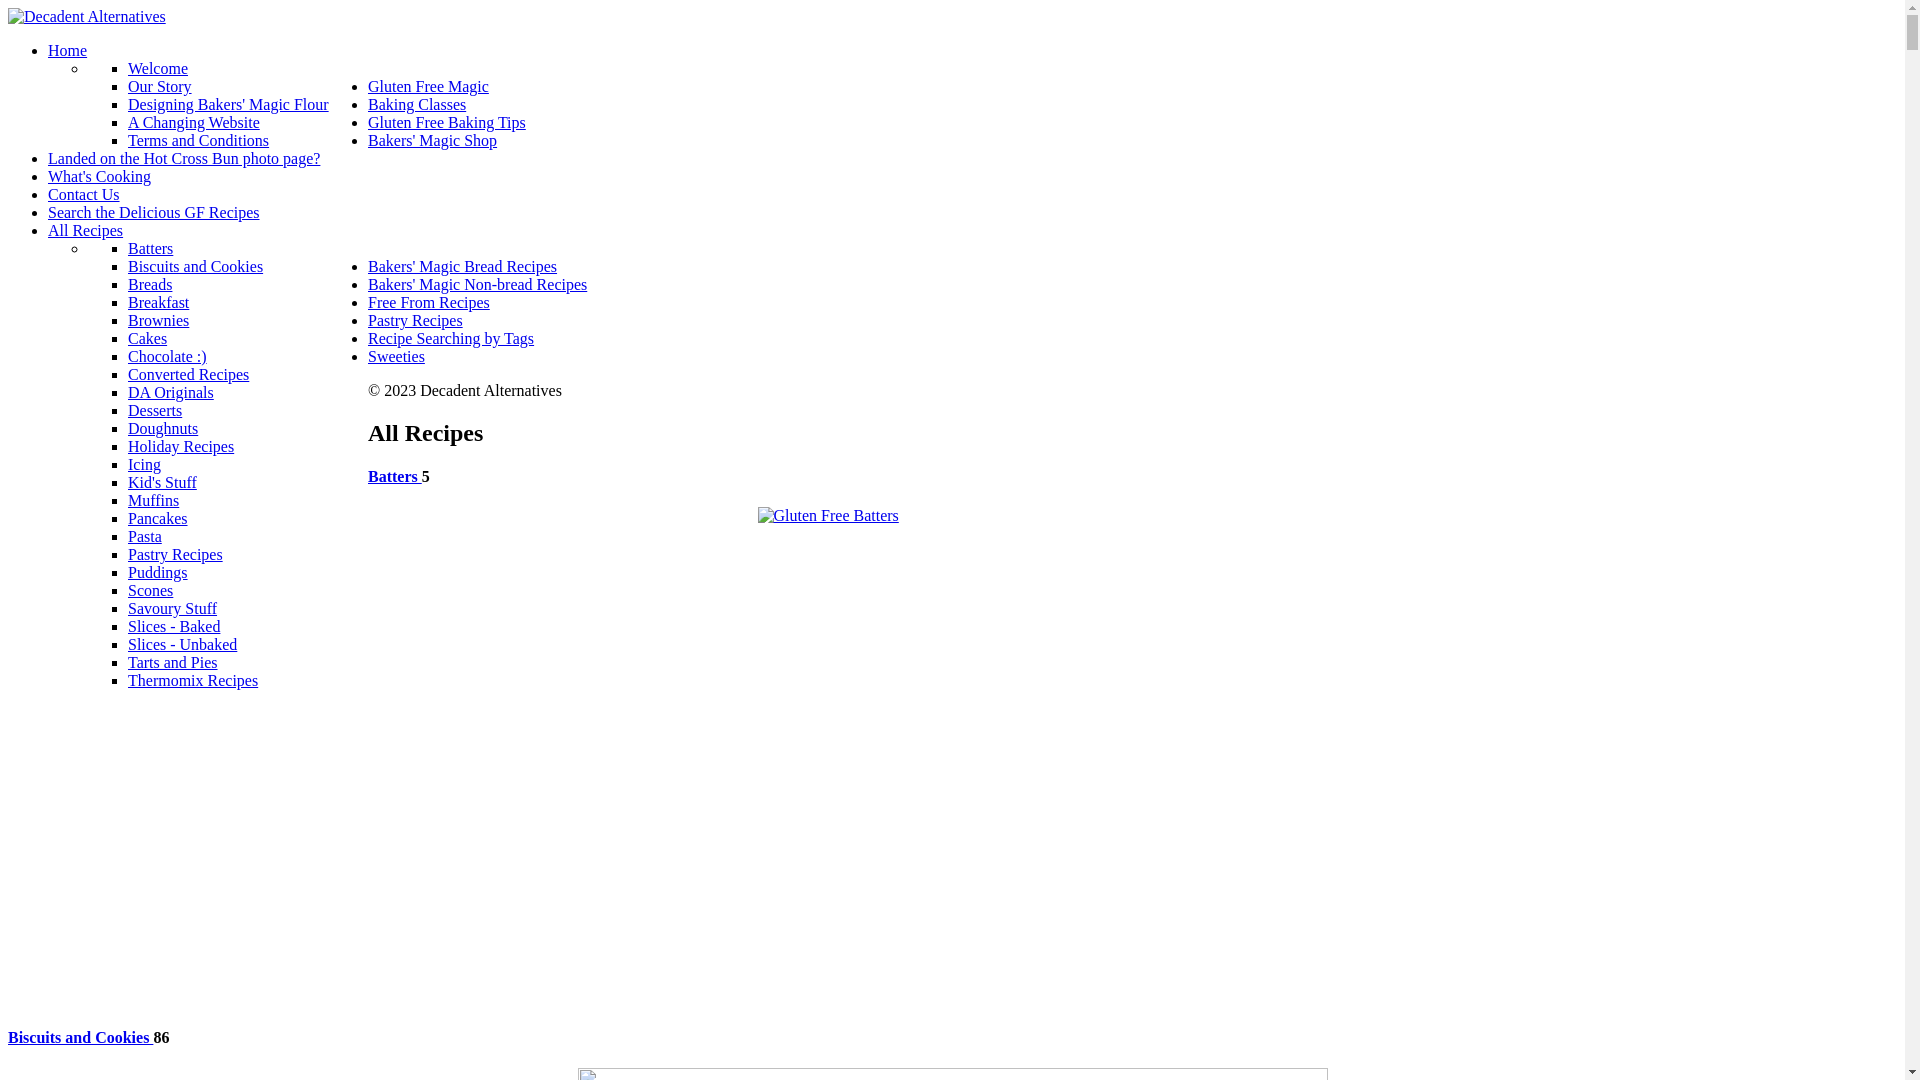  What do you see at coordinates (150, 248) in the screenshot?
I see `Batters` at bounding box center [150, 248].